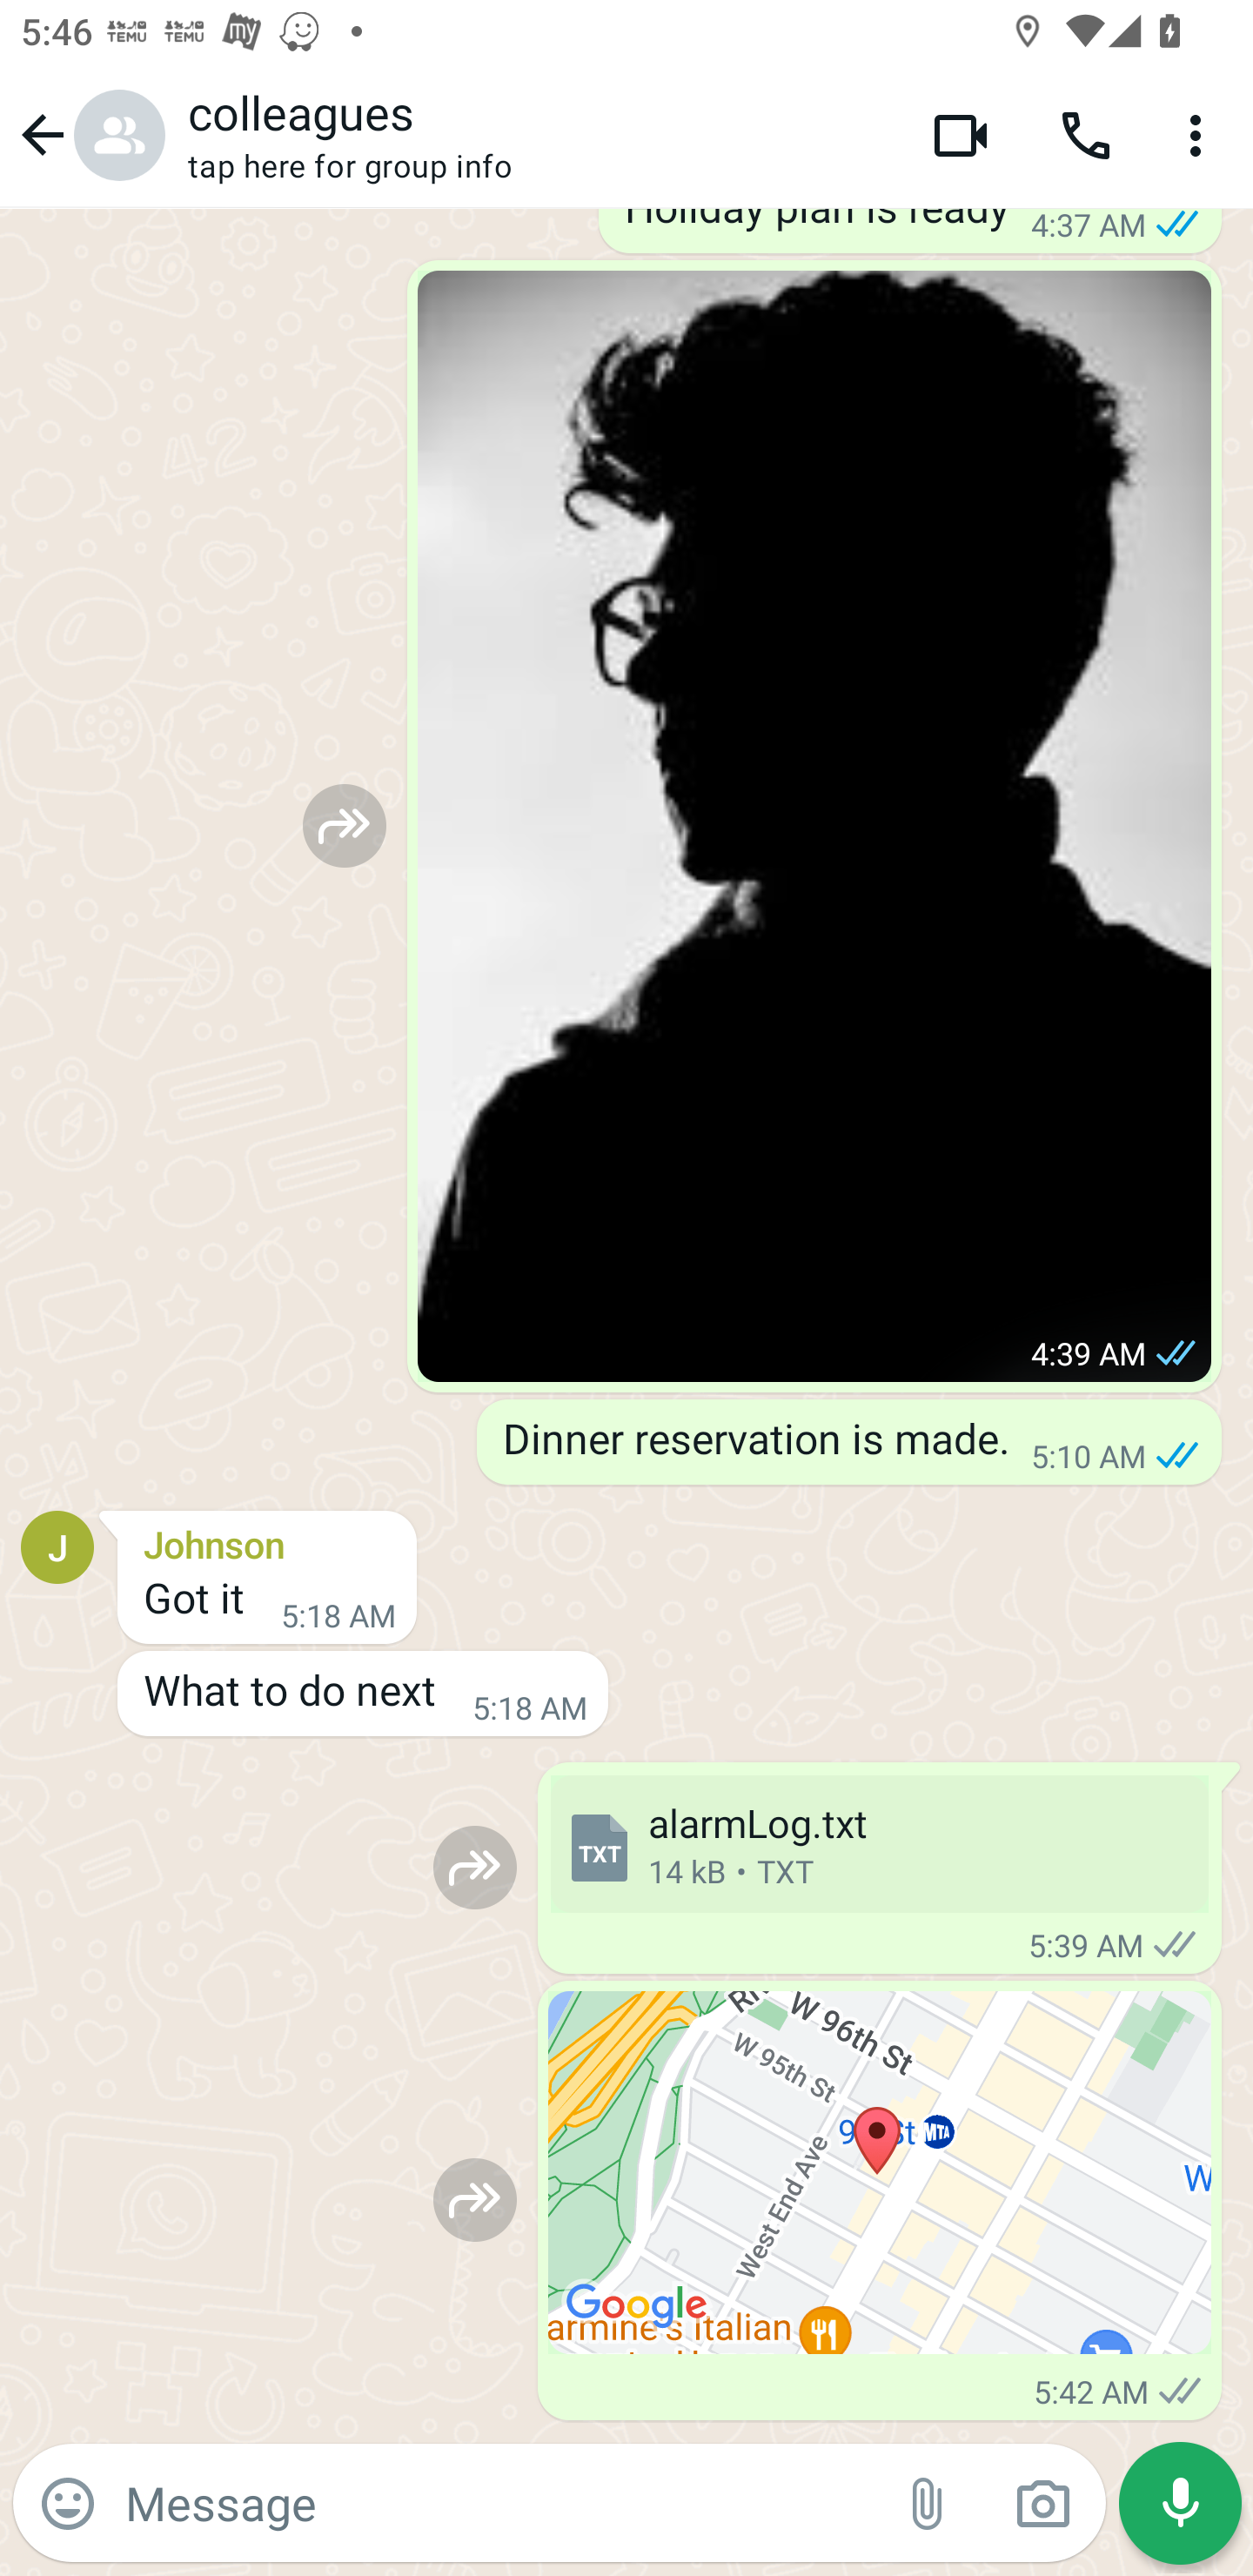 The height and width of the screenshot is (2576, 1253). What do you see at coordinates (1086, 134) in the screenshot?
I see `Voice call` at bounding box center [1086, 134].